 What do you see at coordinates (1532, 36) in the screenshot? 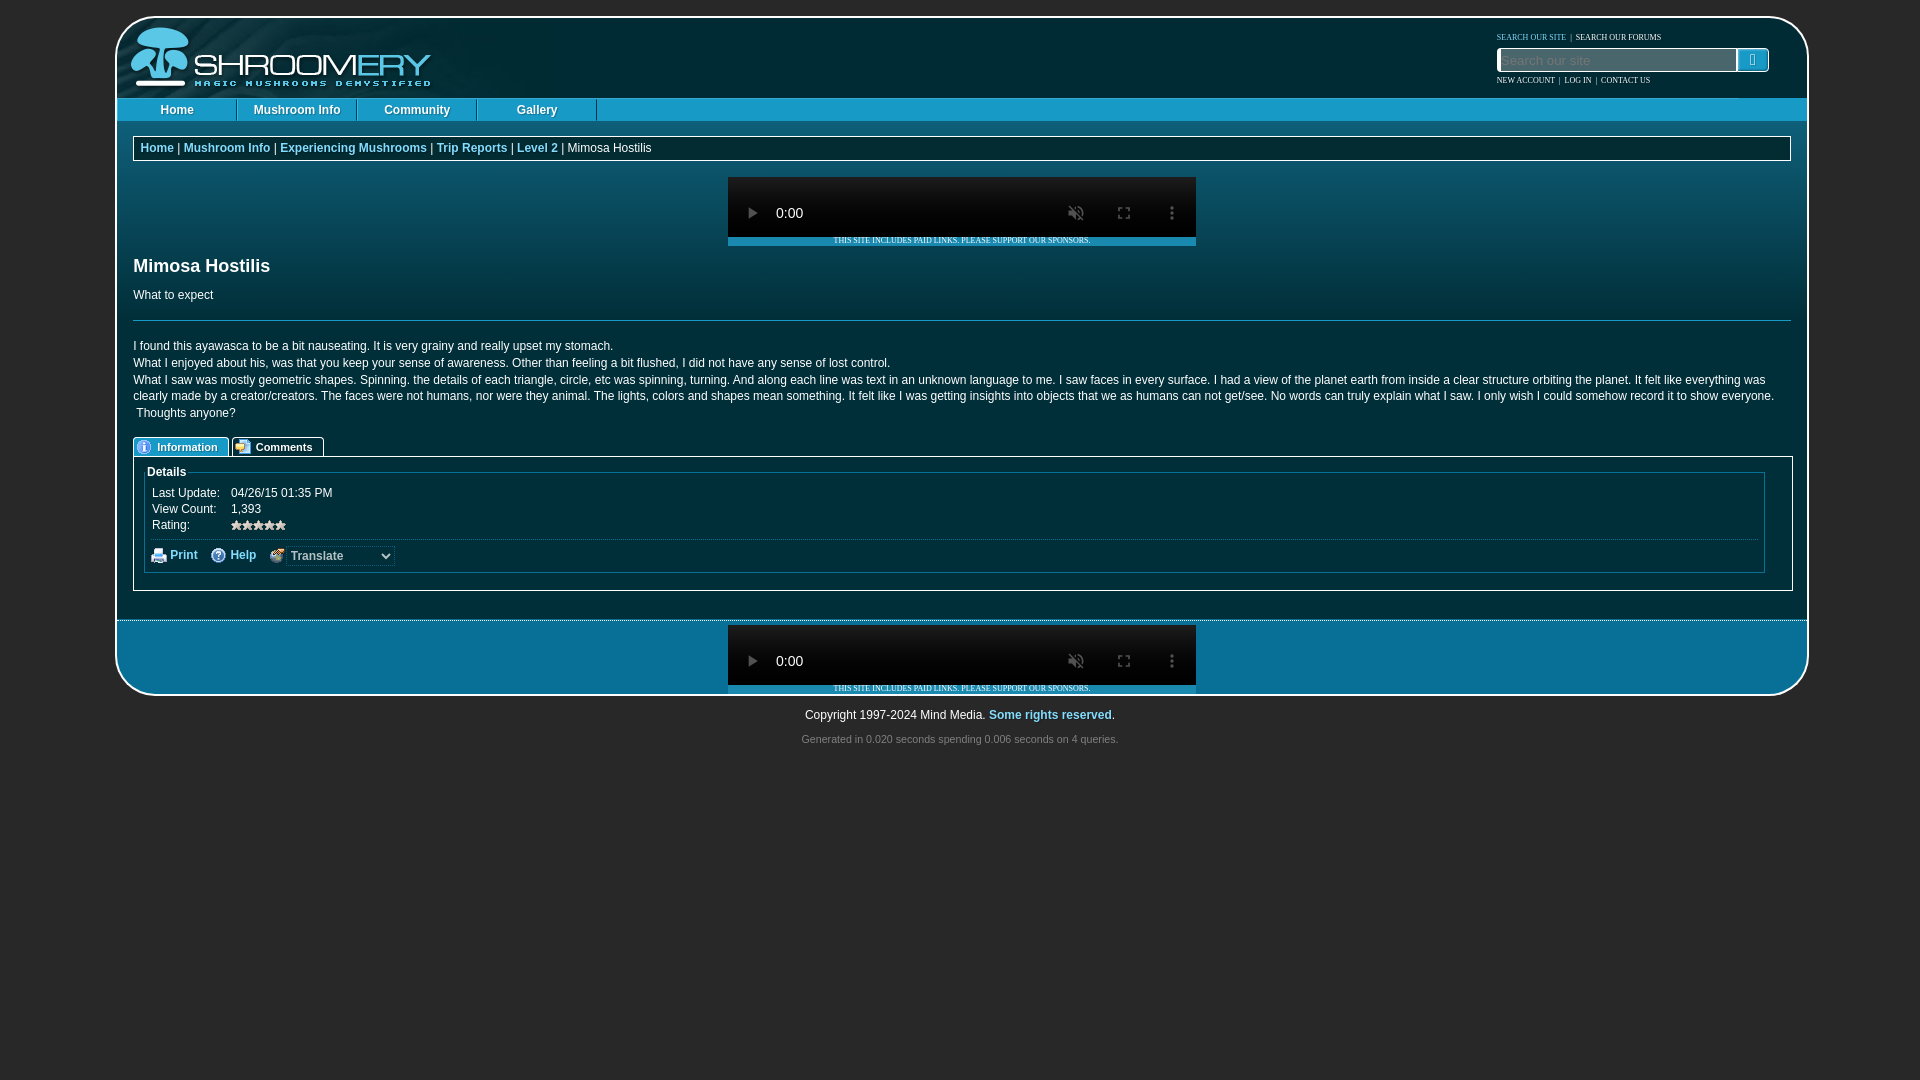
I see `SEARCH OUR SITE` at bounding box center [1532, 36].